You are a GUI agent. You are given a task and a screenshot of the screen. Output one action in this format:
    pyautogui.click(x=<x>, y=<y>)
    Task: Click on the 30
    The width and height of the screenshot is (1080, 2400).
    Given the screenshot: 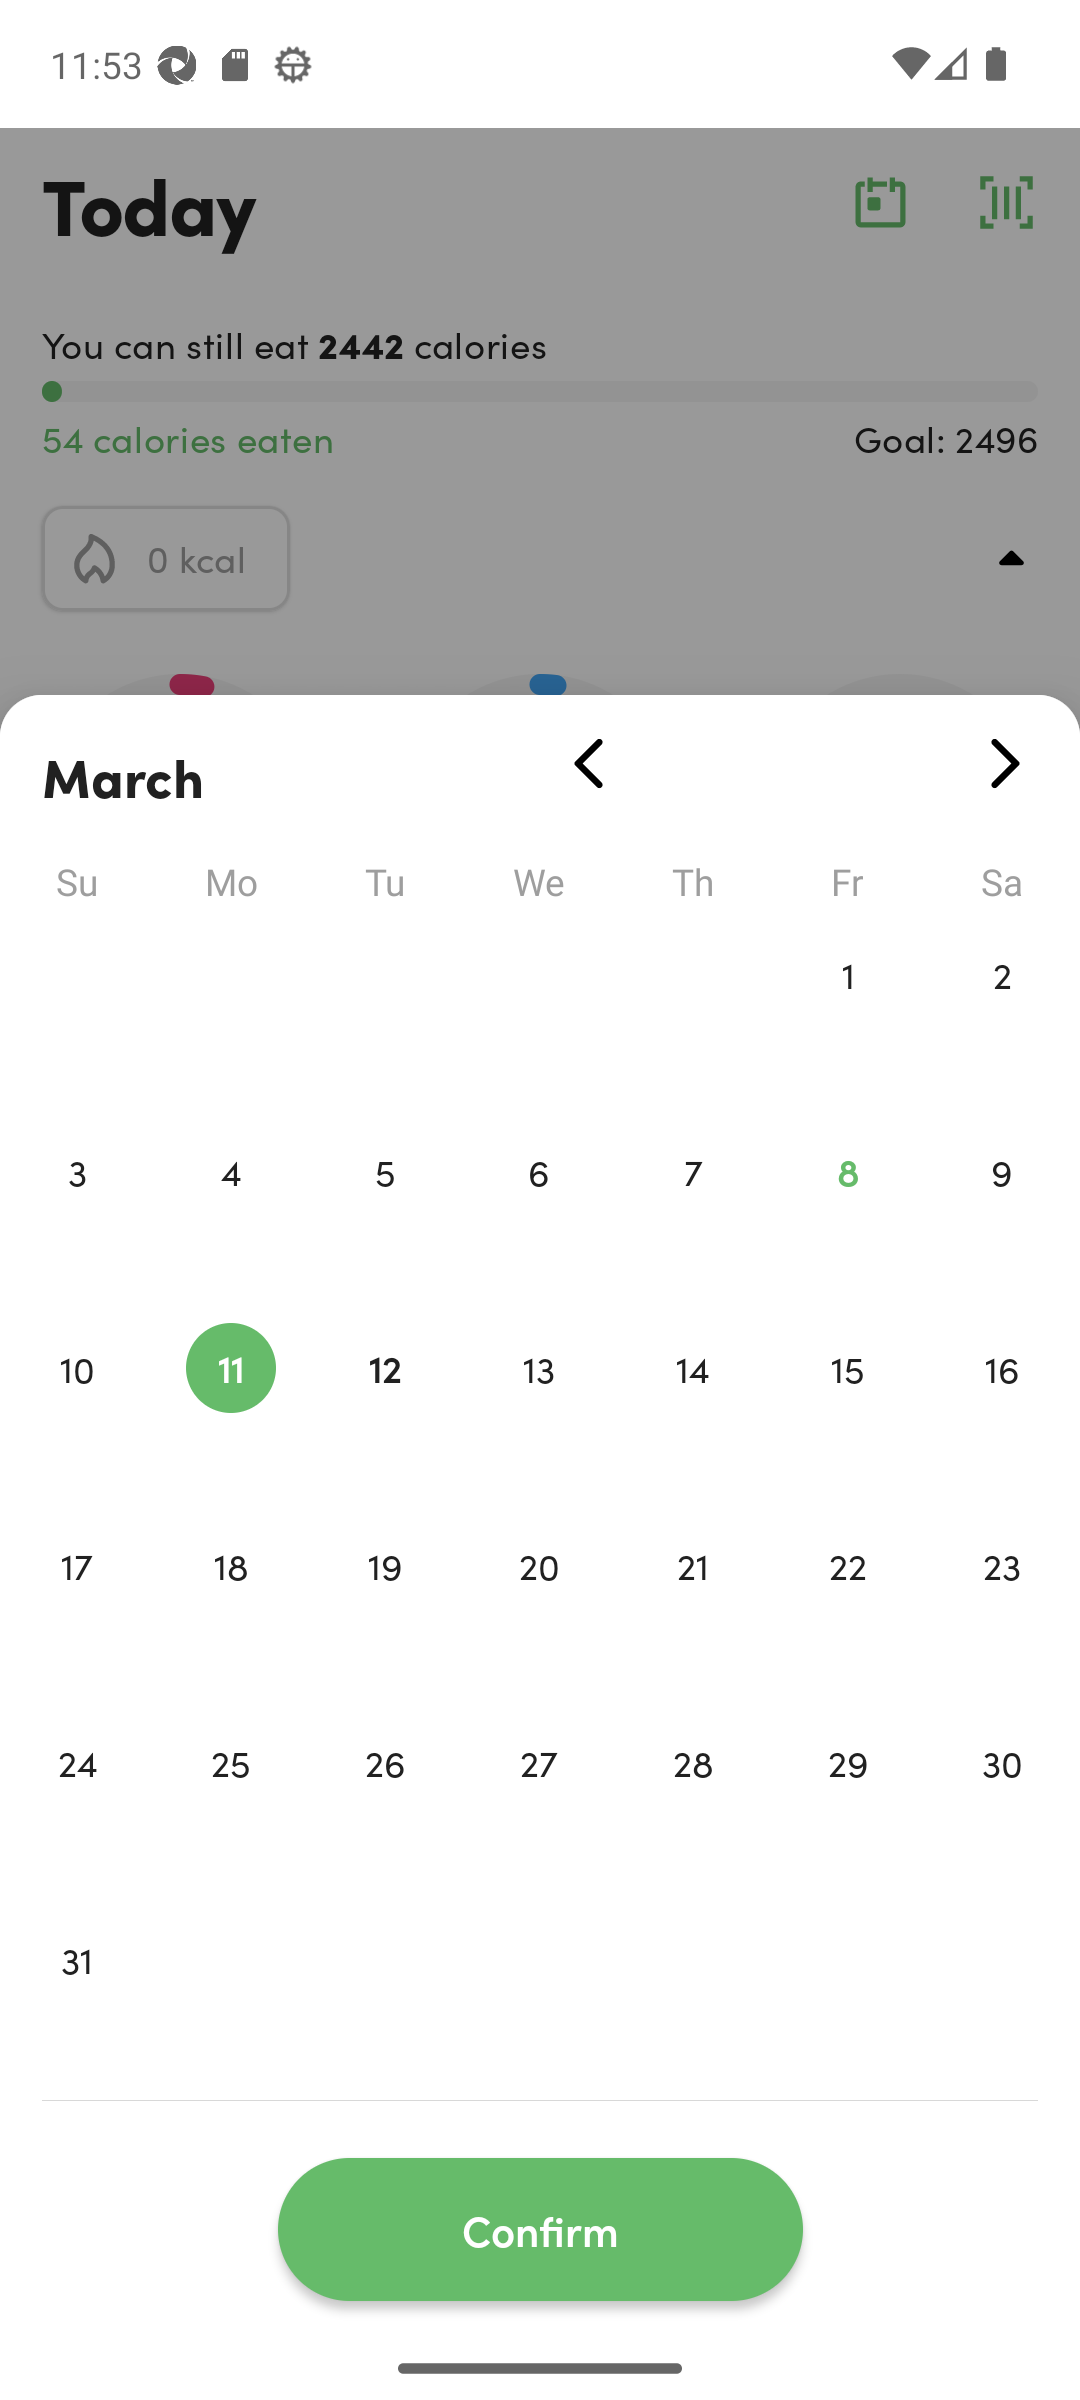 What is the action you would take?
    pyautogui.click(x=1002, y=1804)
    